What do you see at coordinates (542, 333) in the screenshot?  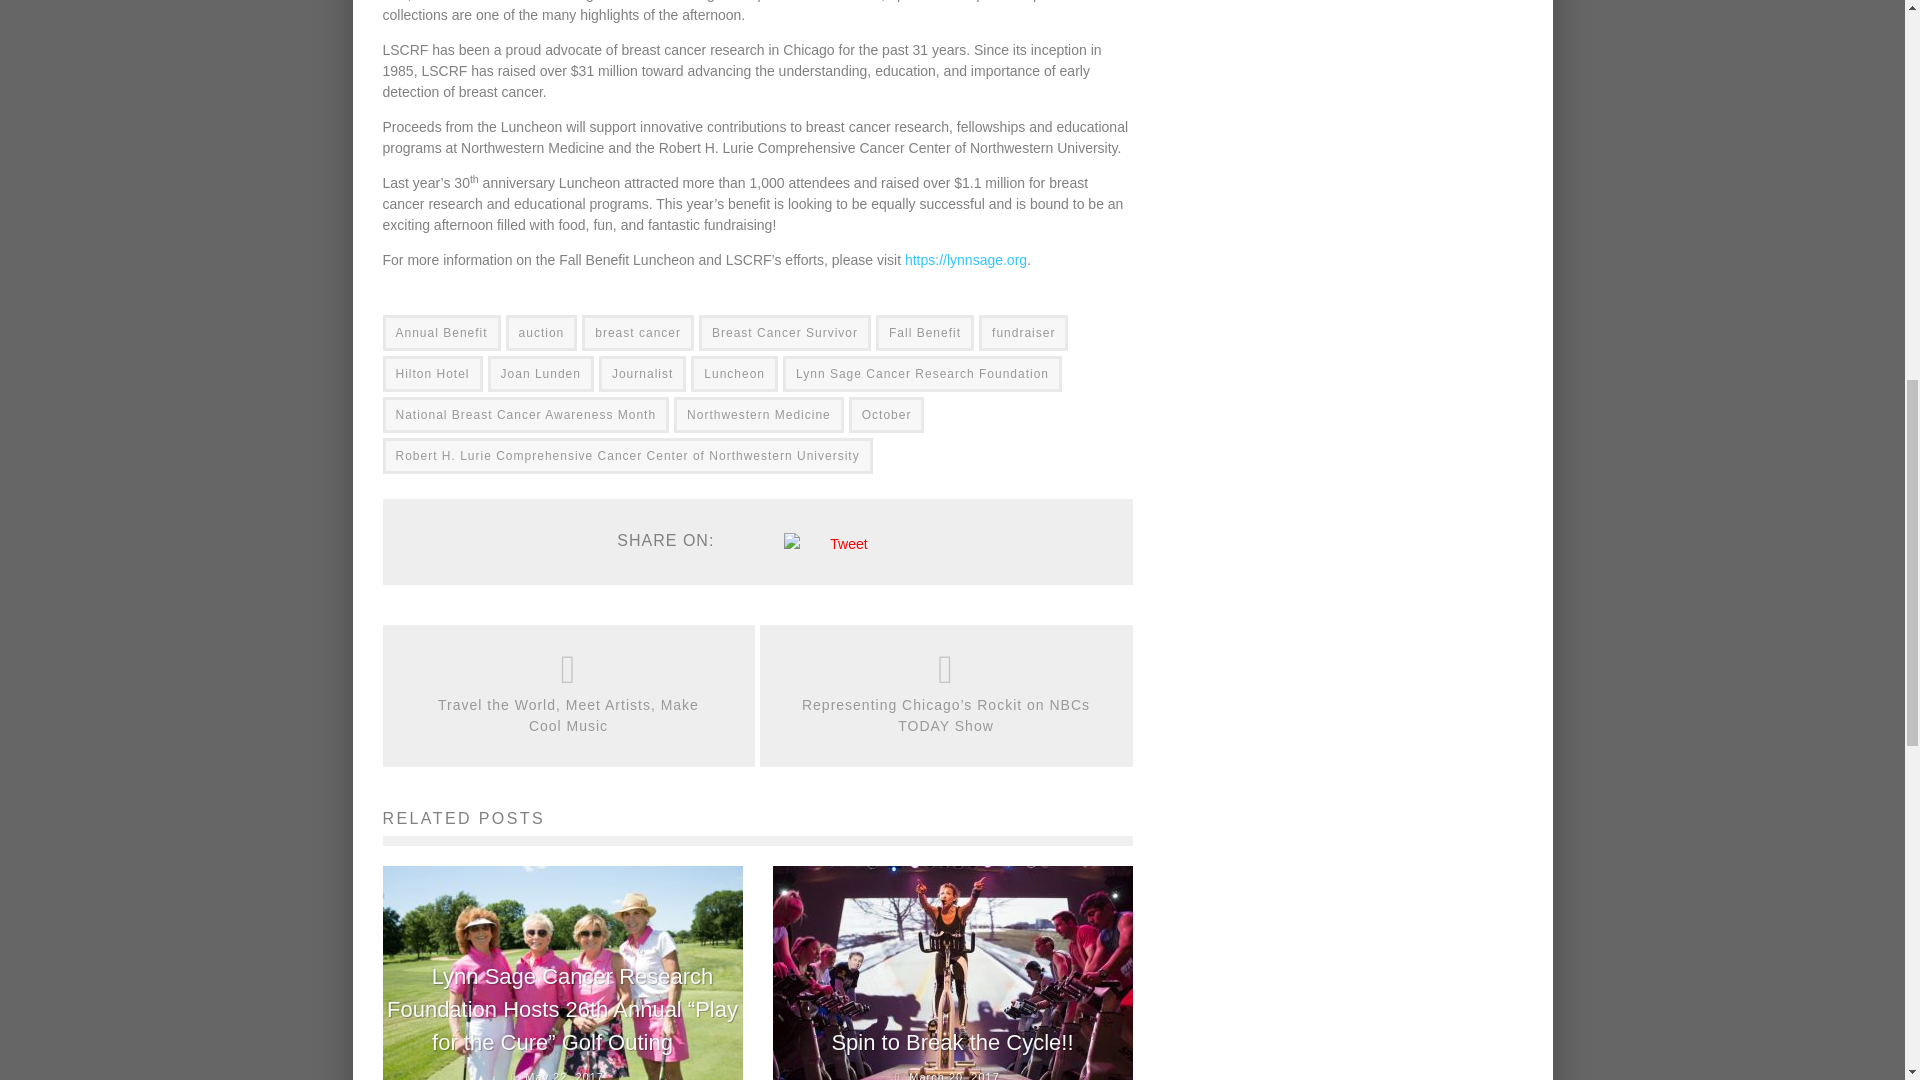 I see `auction` at bounding box center [542, 333].